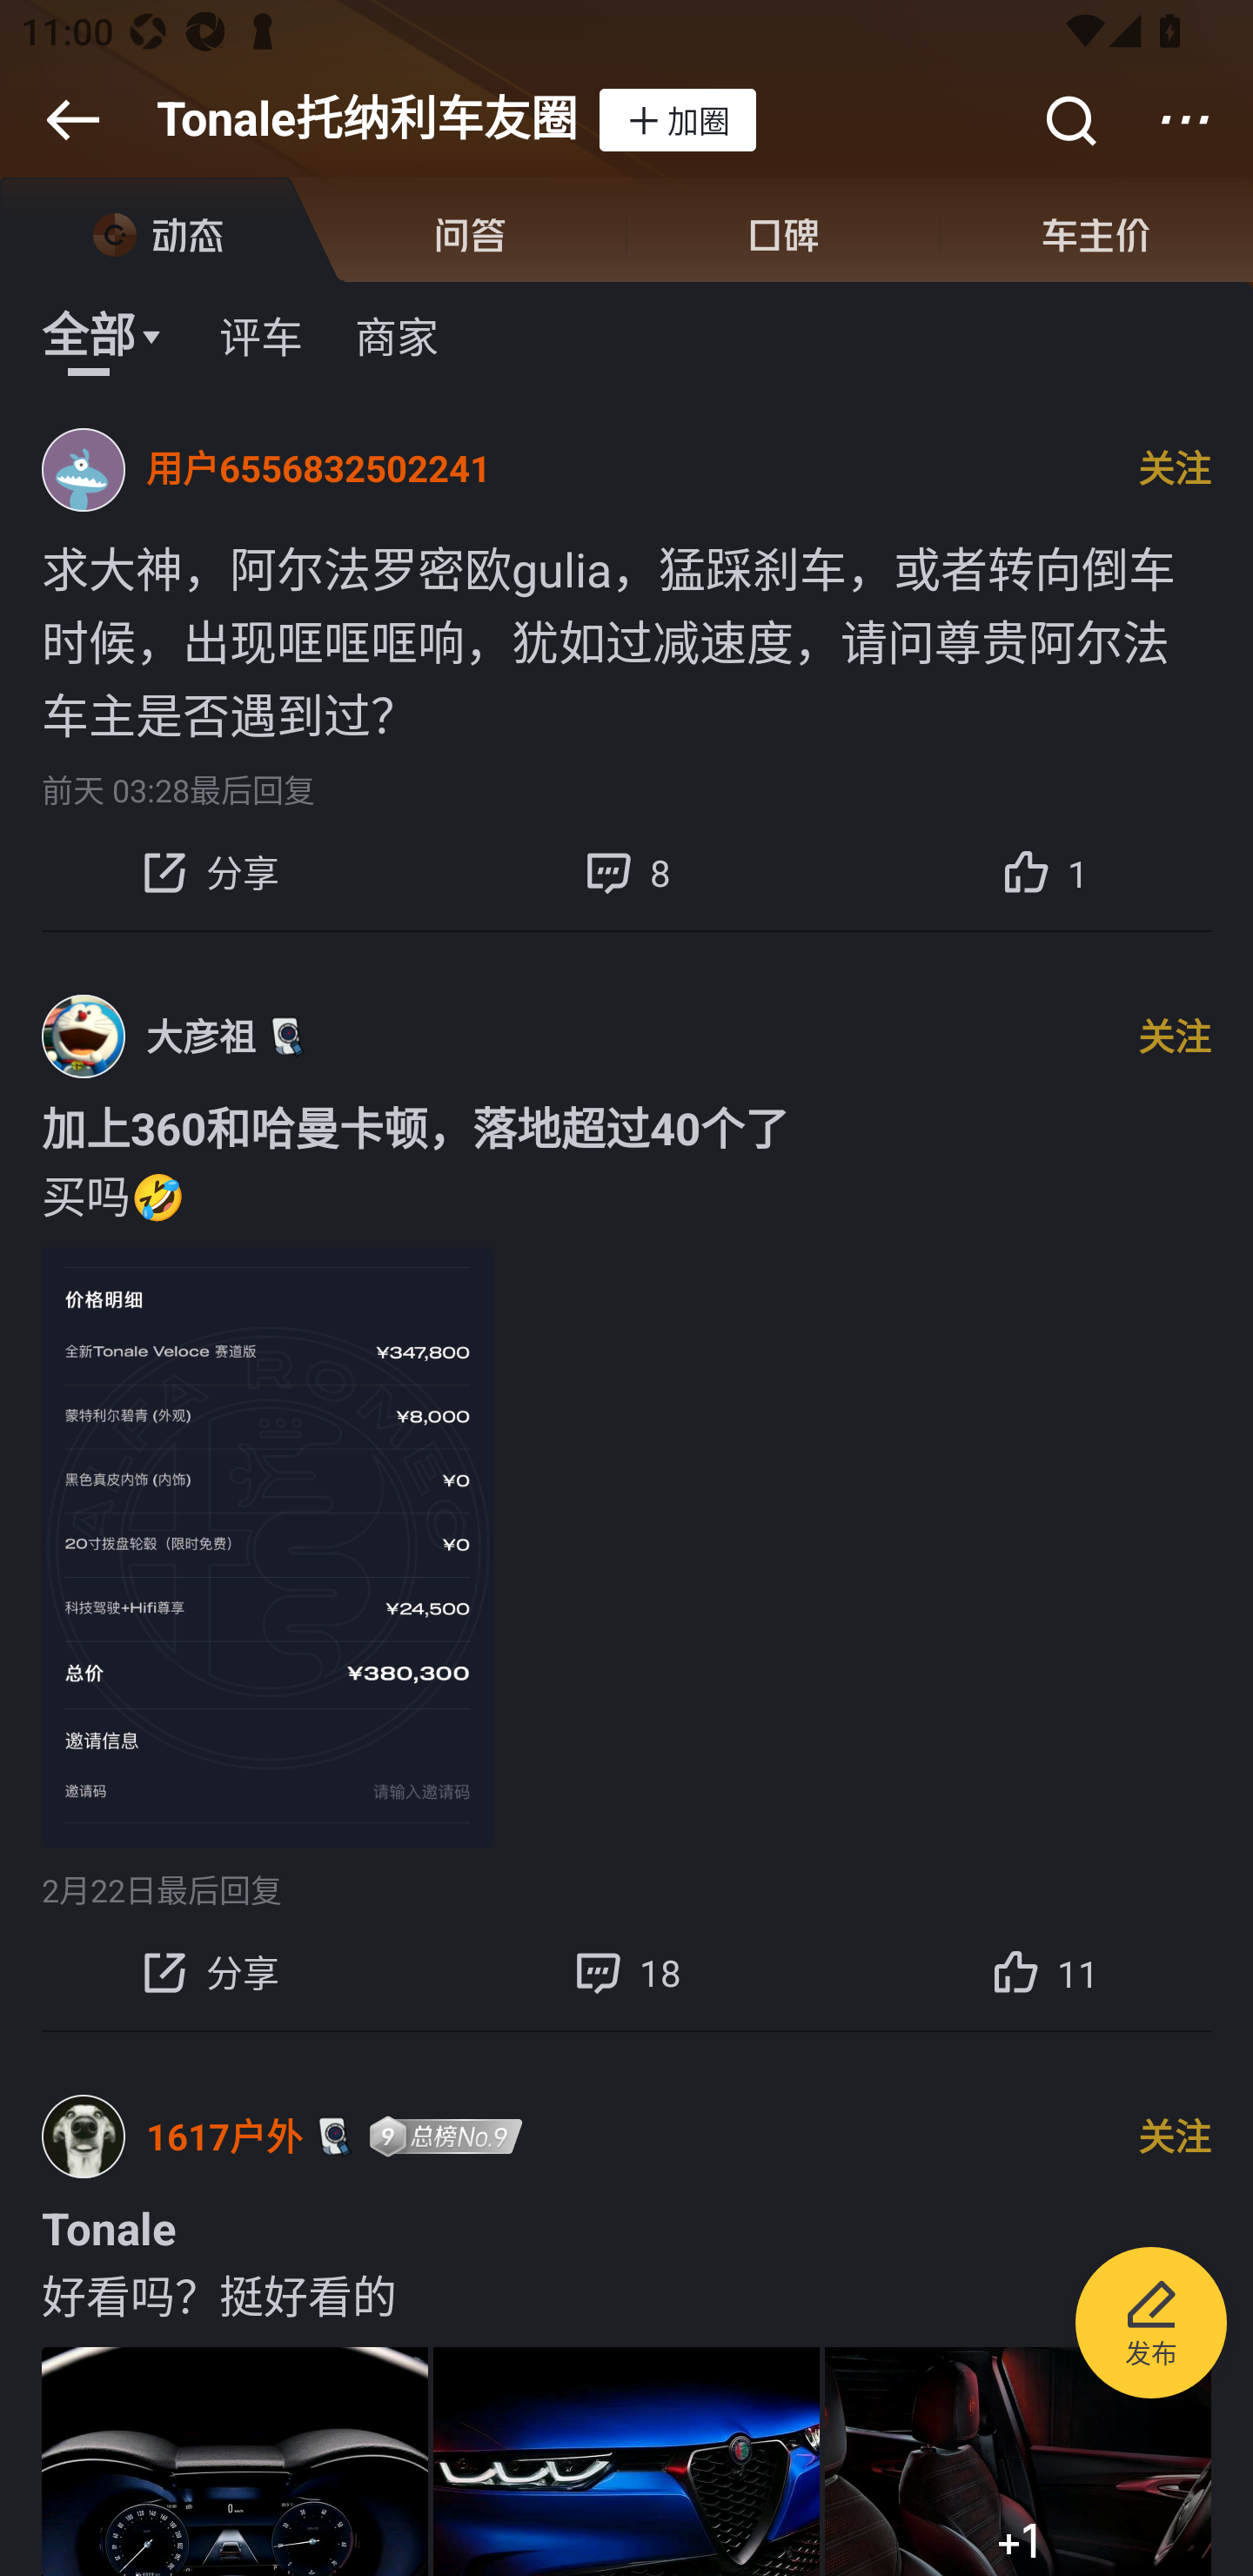  What do you see at coordinates (1175, 470) in the screenshot?
I see `关注` at bounding box center [1175, 470].